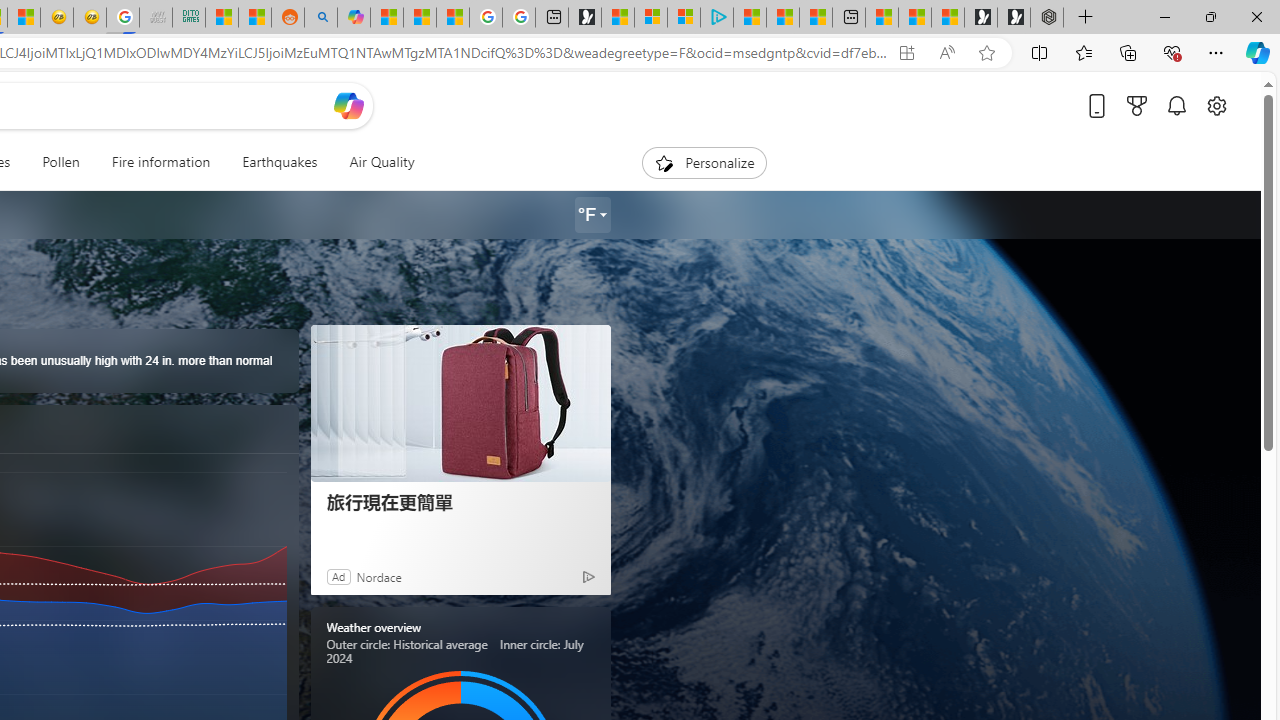  I want to click on Earthquakes, so click(279, 162).